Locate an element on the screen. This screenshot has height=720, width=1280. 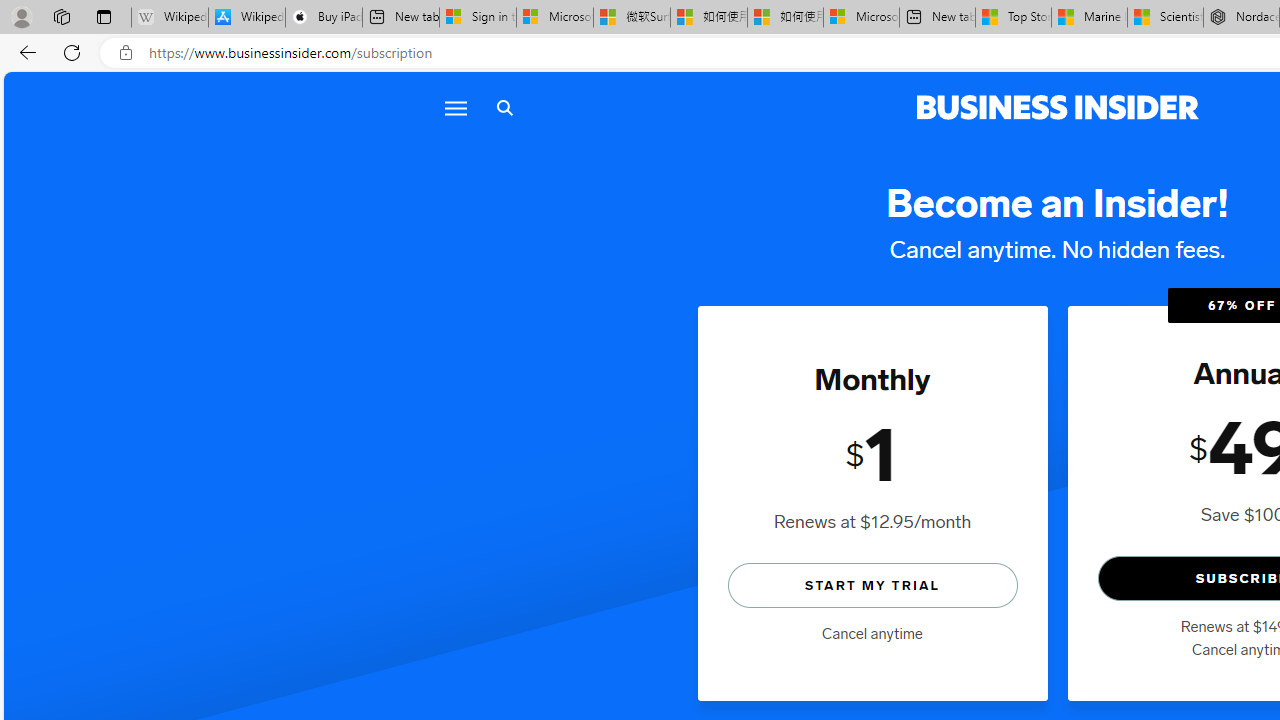
Business Insider logo is located at coordinates (1058, 108).